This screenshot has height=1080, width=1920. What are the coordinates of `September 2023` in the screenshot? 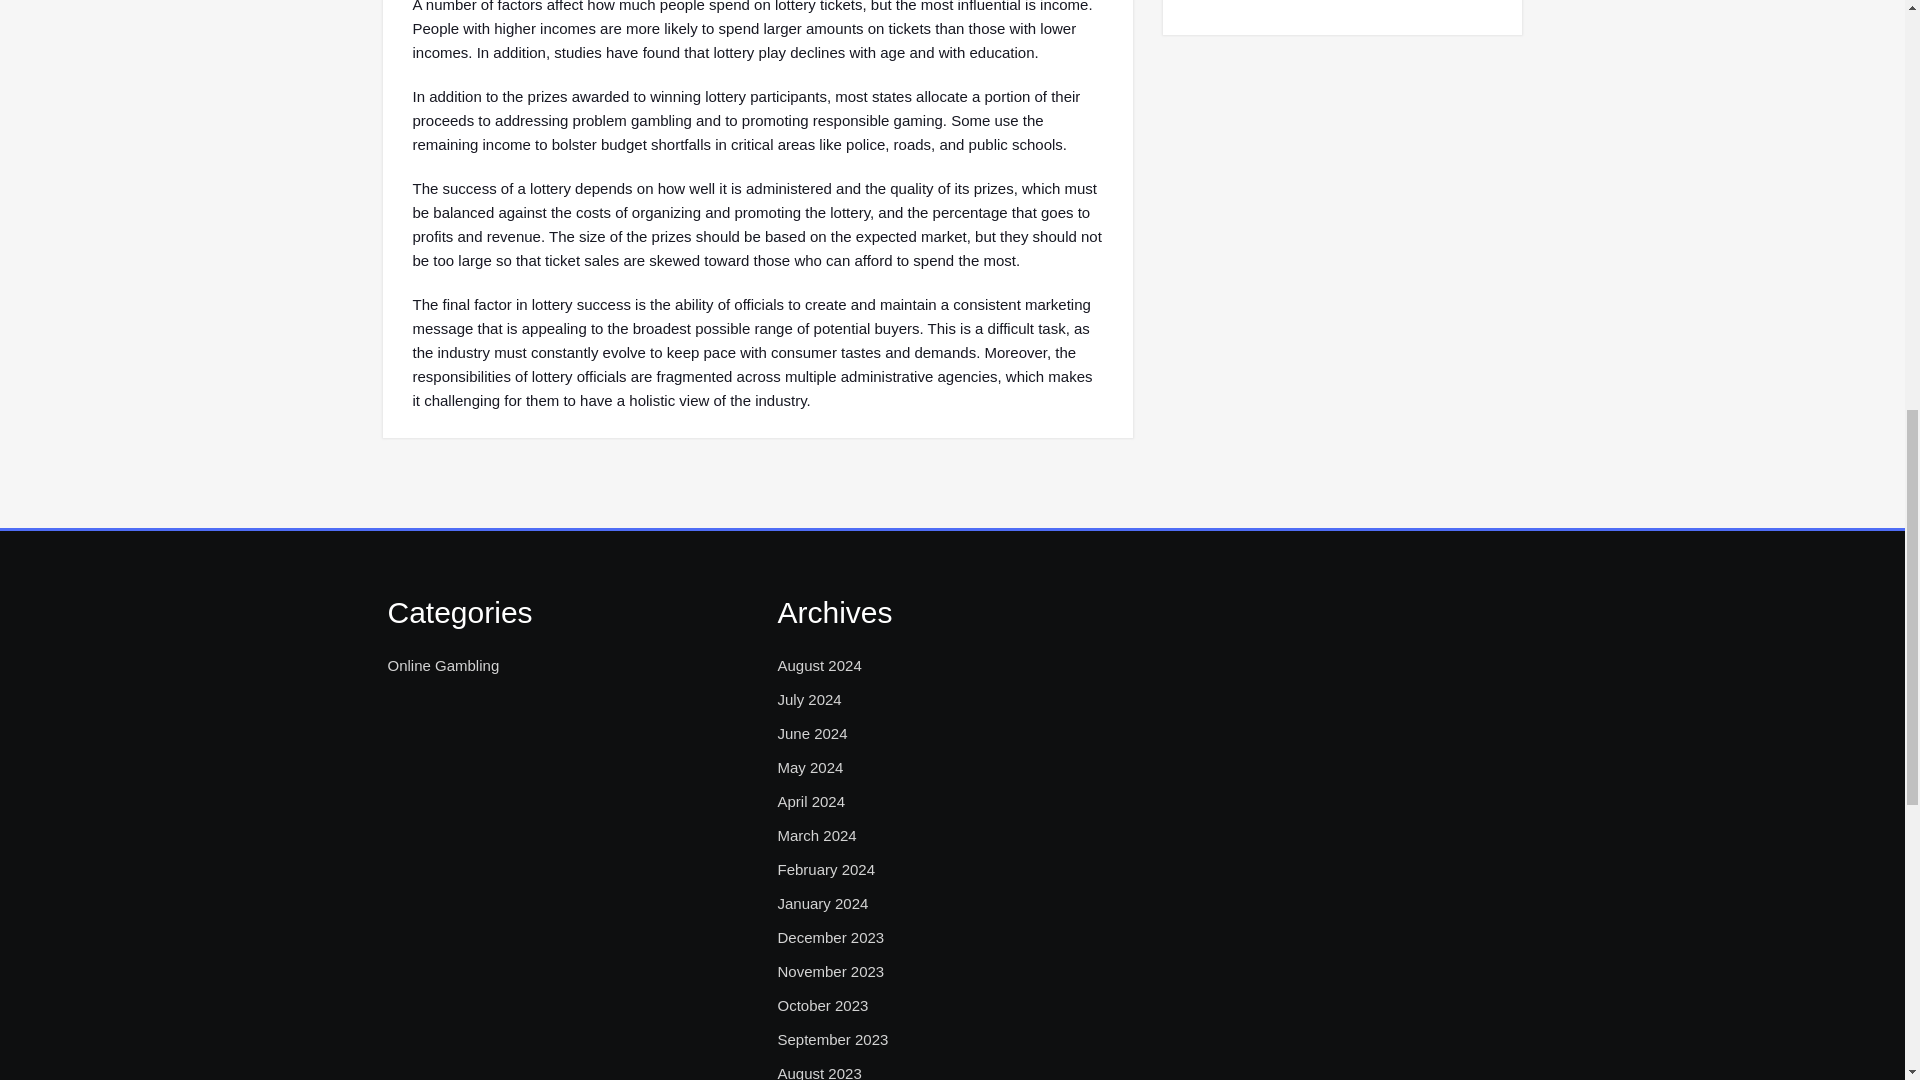 It's located at (832, 1040).